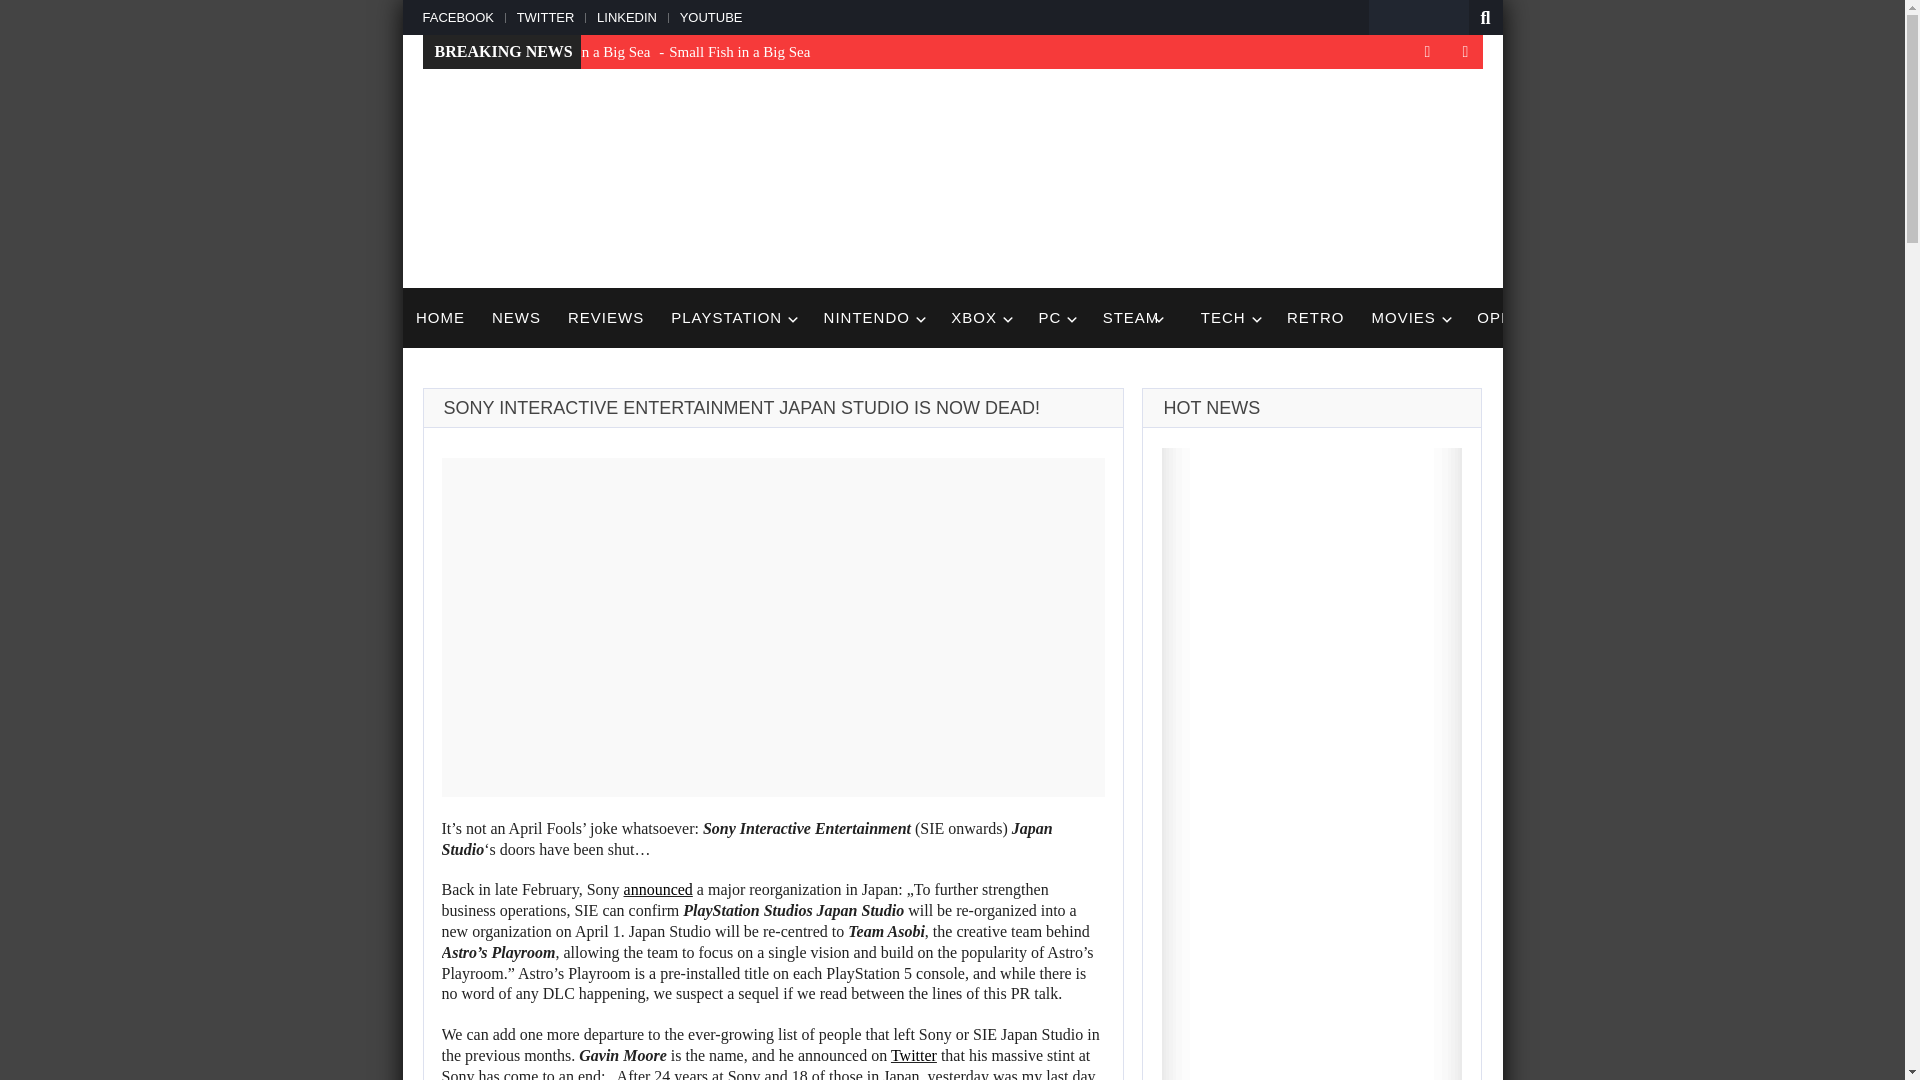 The width and height of the screenshot is (1920, 1080). Describe the element at coordinates (709, 16) in the screenshot. I see `YOUTUBE` at that location.